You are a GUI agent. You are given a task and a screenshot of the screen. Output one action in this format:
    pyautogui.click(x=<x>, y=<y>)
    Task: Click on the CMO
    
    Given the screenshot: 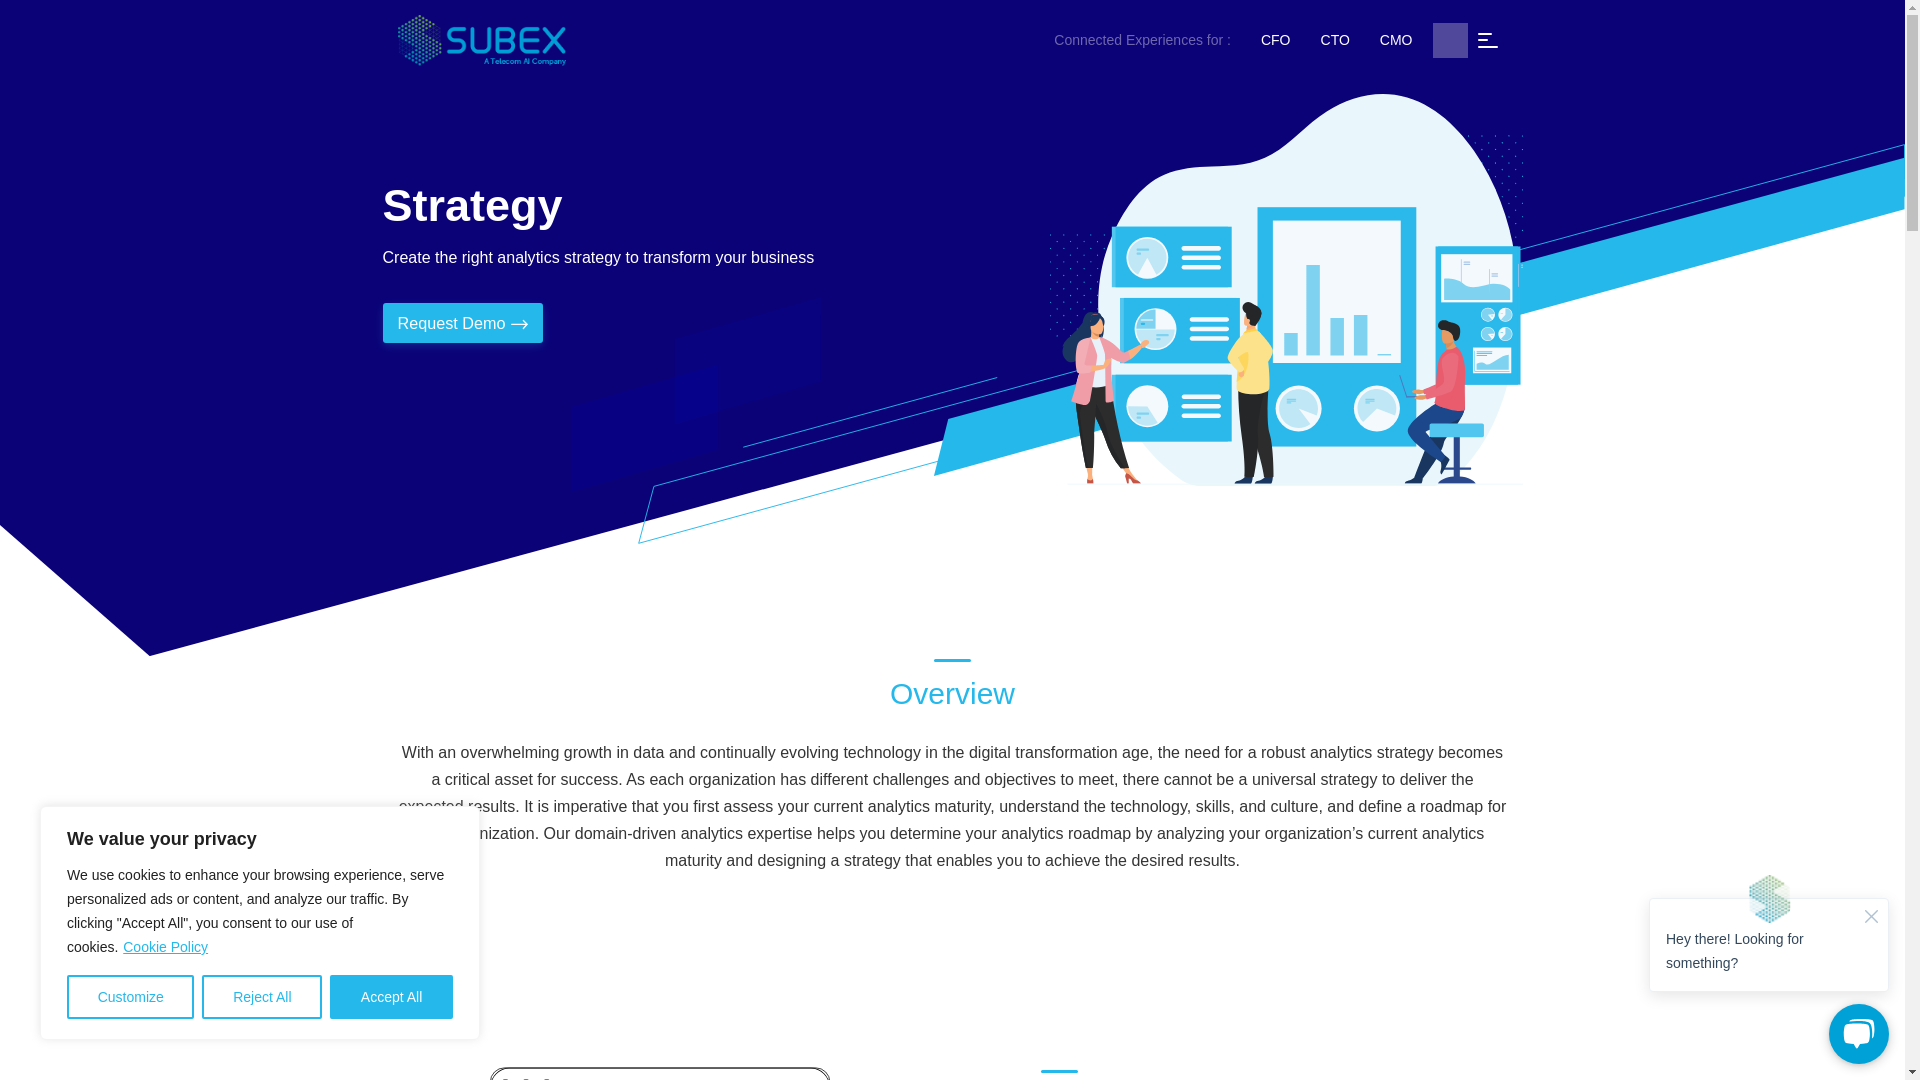 What is the action you would take?
    pyautogui.click(x=1396, y=40)
    